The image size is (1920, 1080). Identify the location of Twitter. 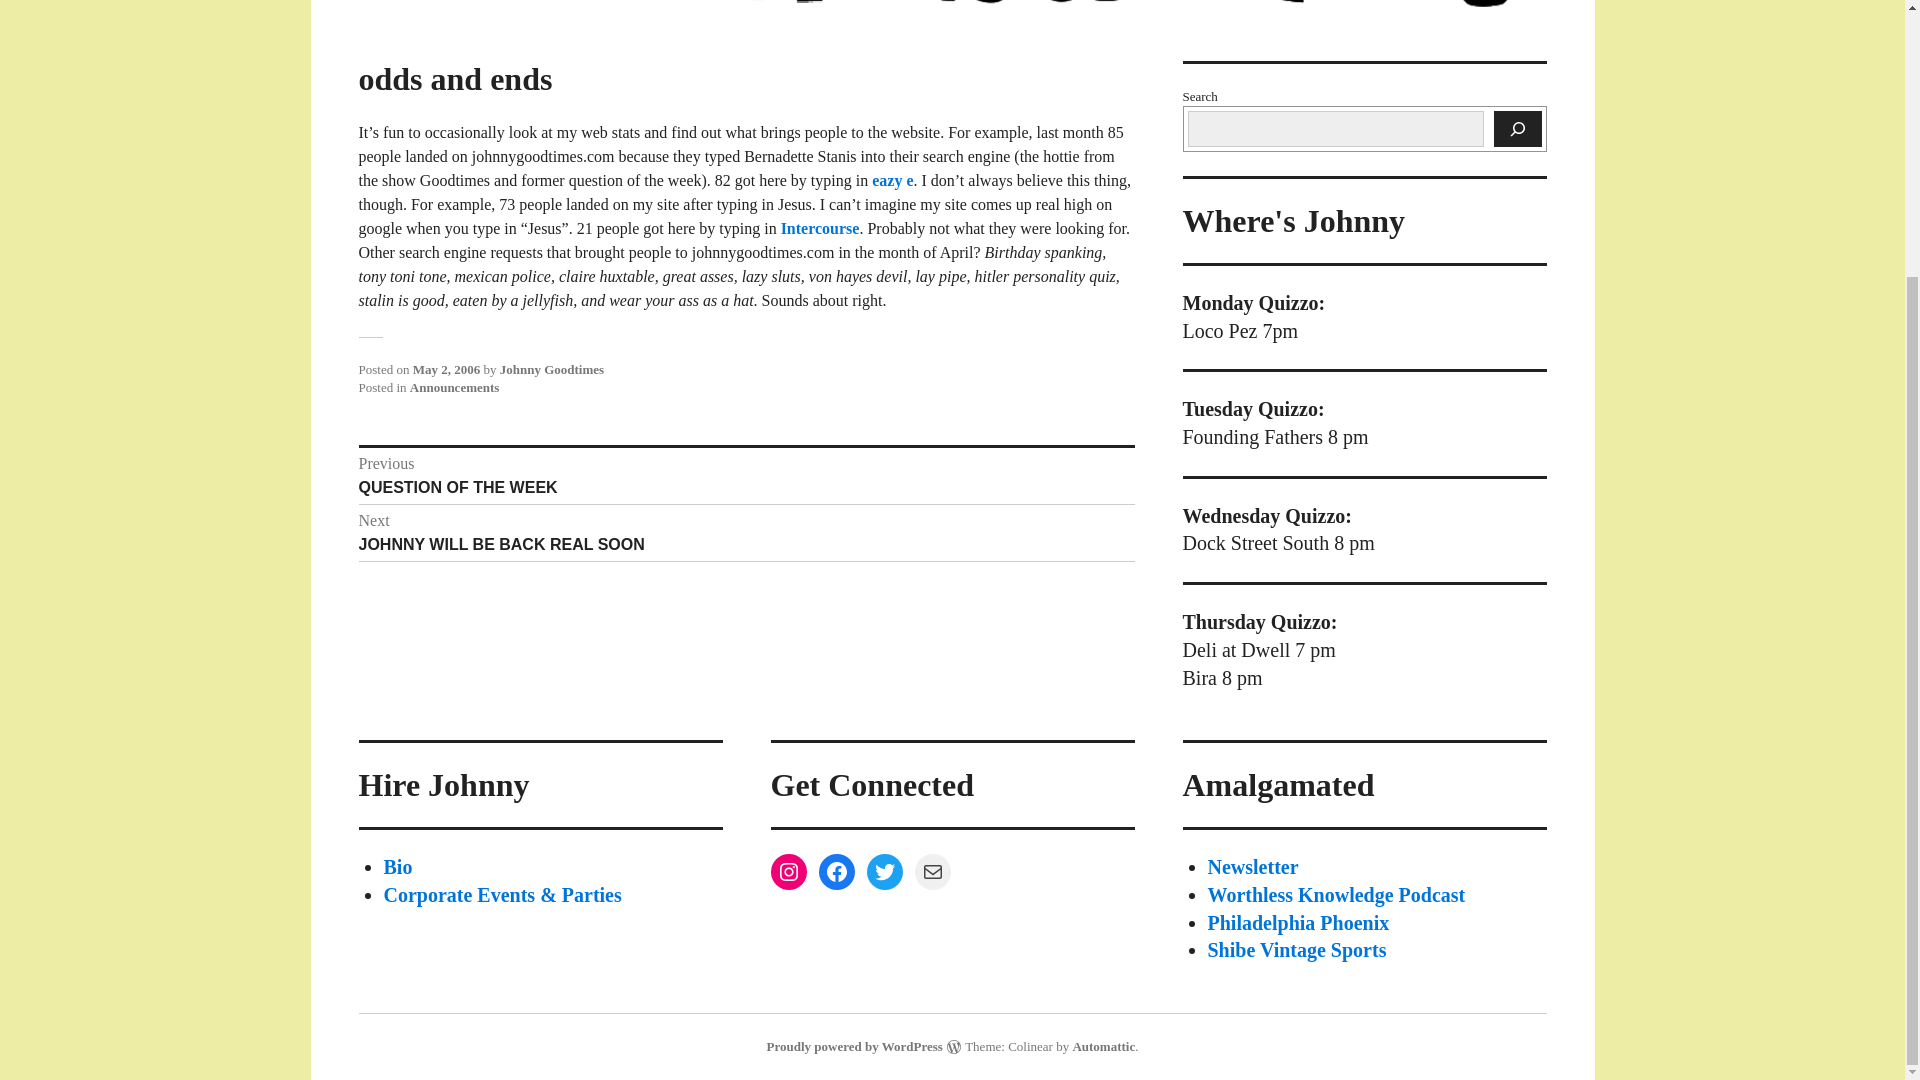
(552, 368).